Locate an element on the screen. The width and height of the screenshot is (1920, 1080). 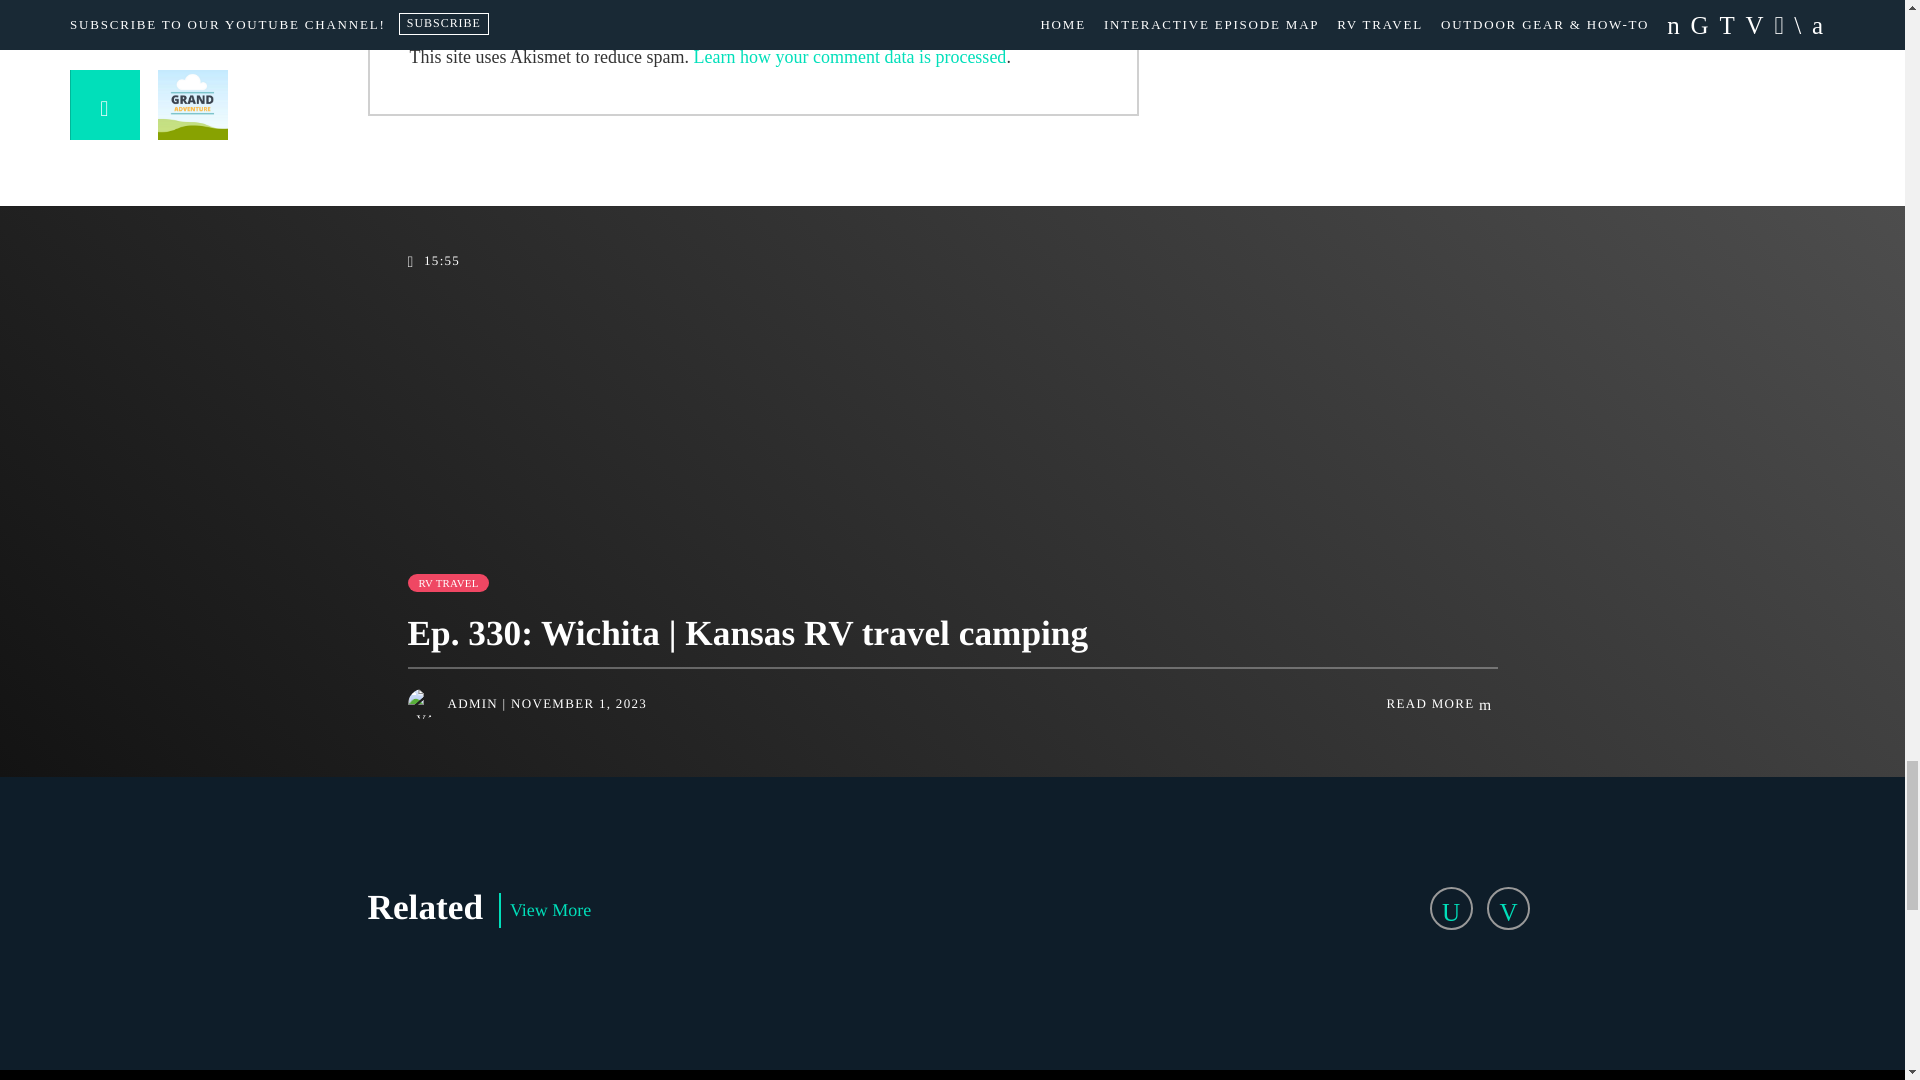
Comment Form is located at coordinates (753, 4).